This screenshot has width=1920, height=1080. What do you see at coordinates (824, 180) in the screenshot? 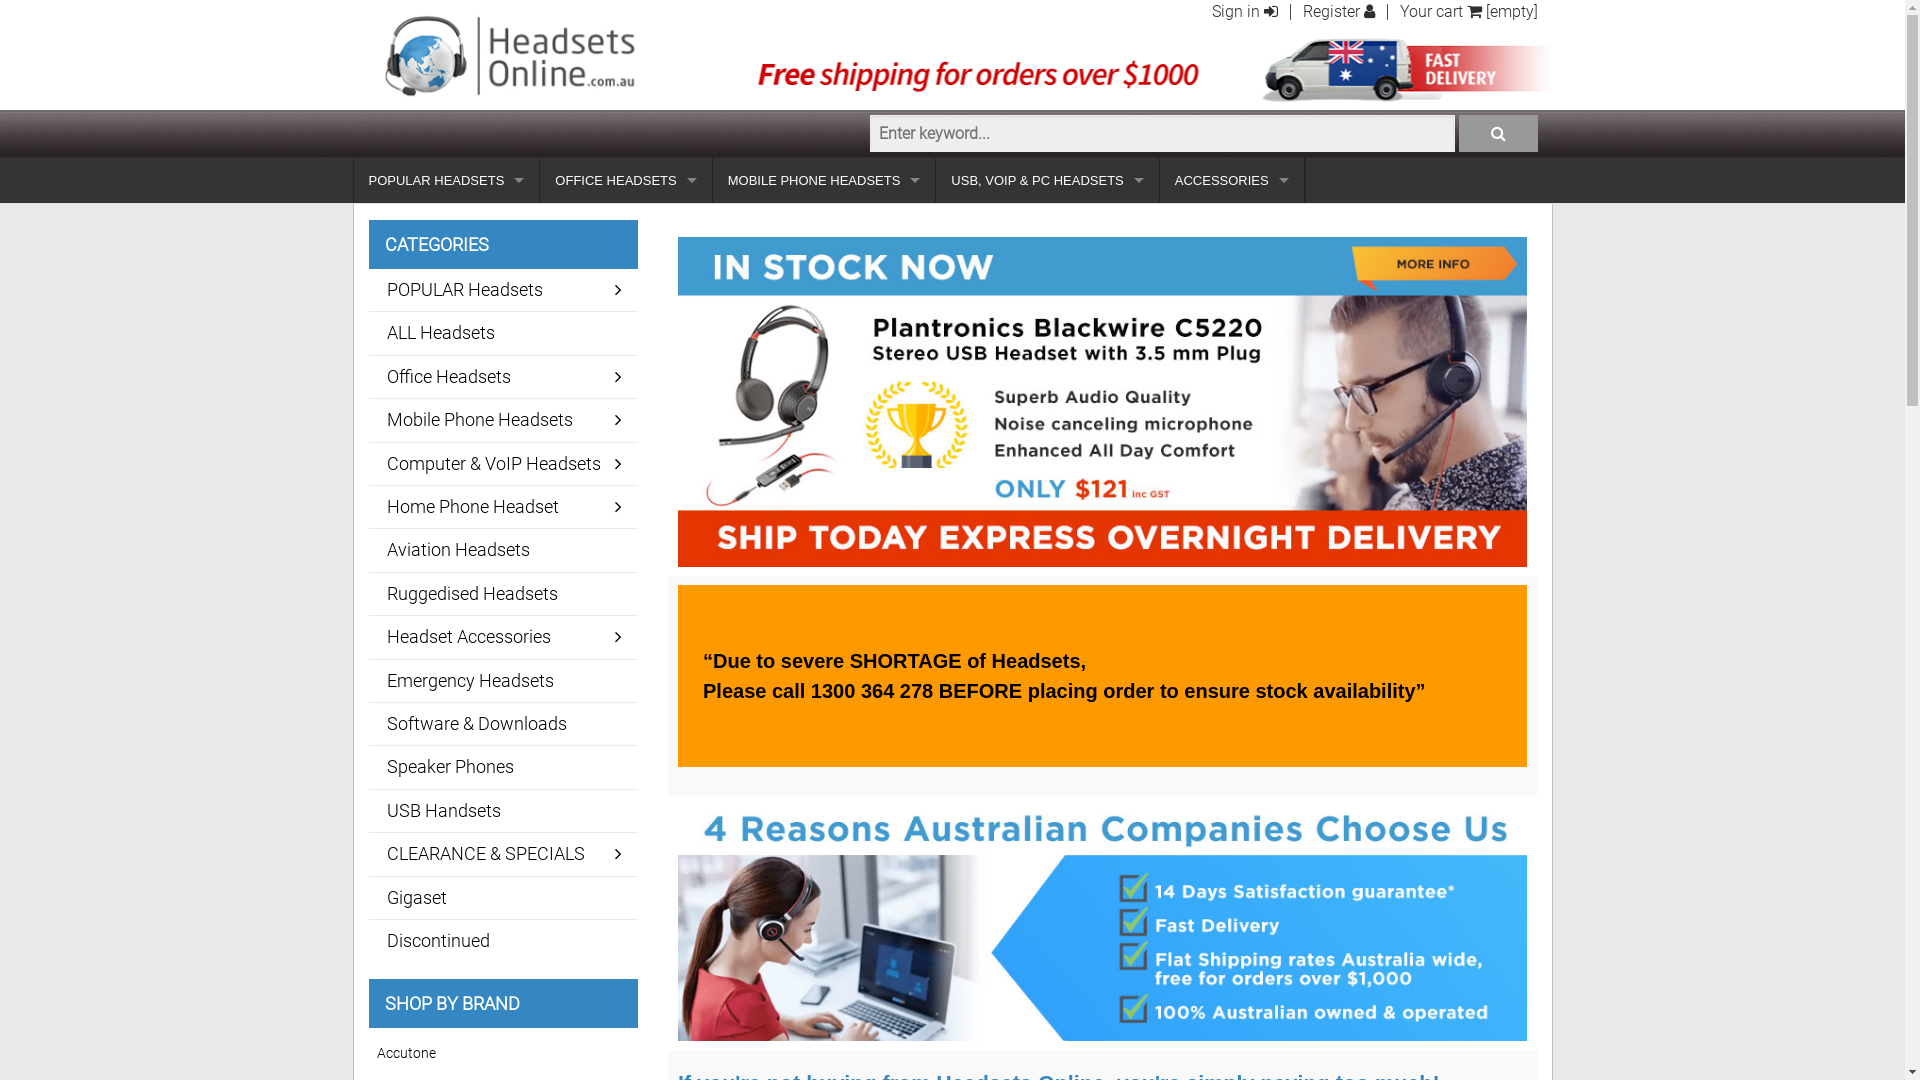
I see `MOBILE PHONE HEADSETS` at bounding box center [824, 180].